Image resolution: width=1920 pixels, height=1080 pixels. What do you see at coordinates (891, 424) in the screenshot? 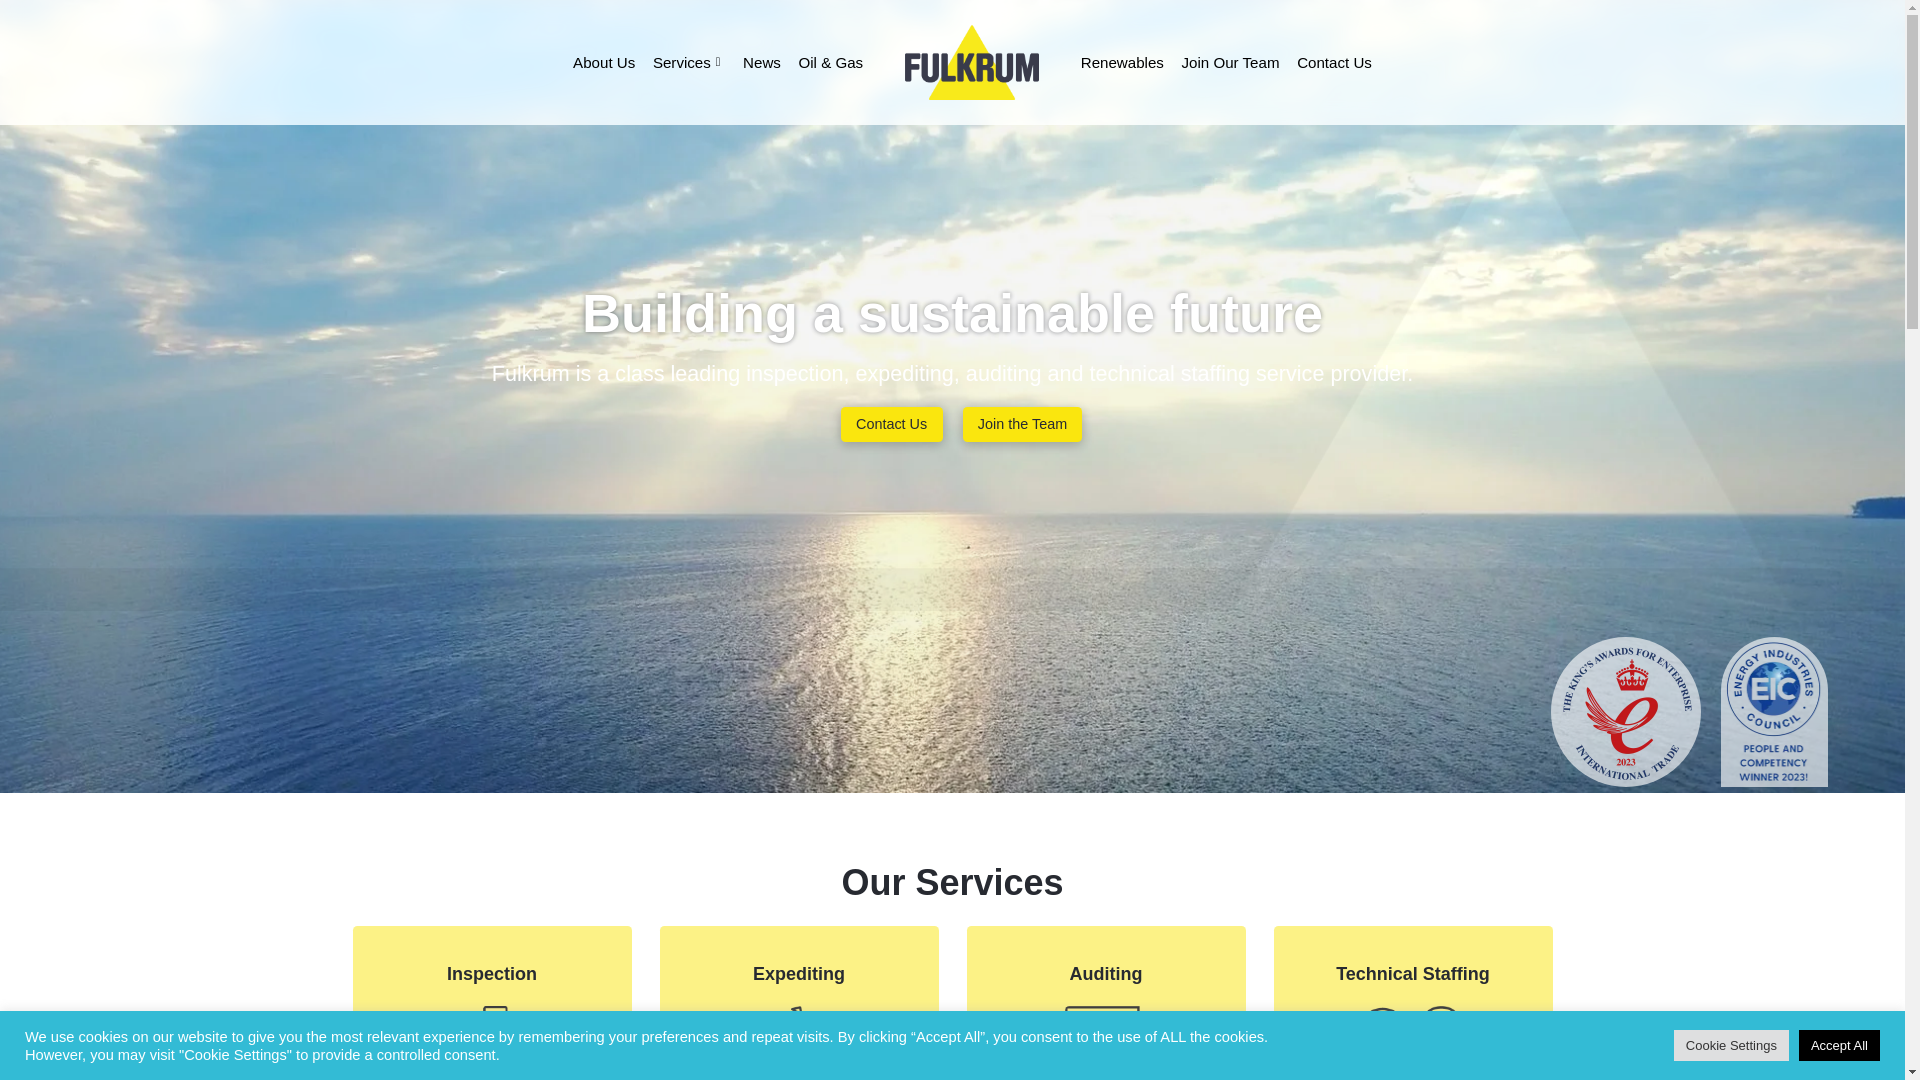
I see `Contact Us` at bounding box center [891, 424].